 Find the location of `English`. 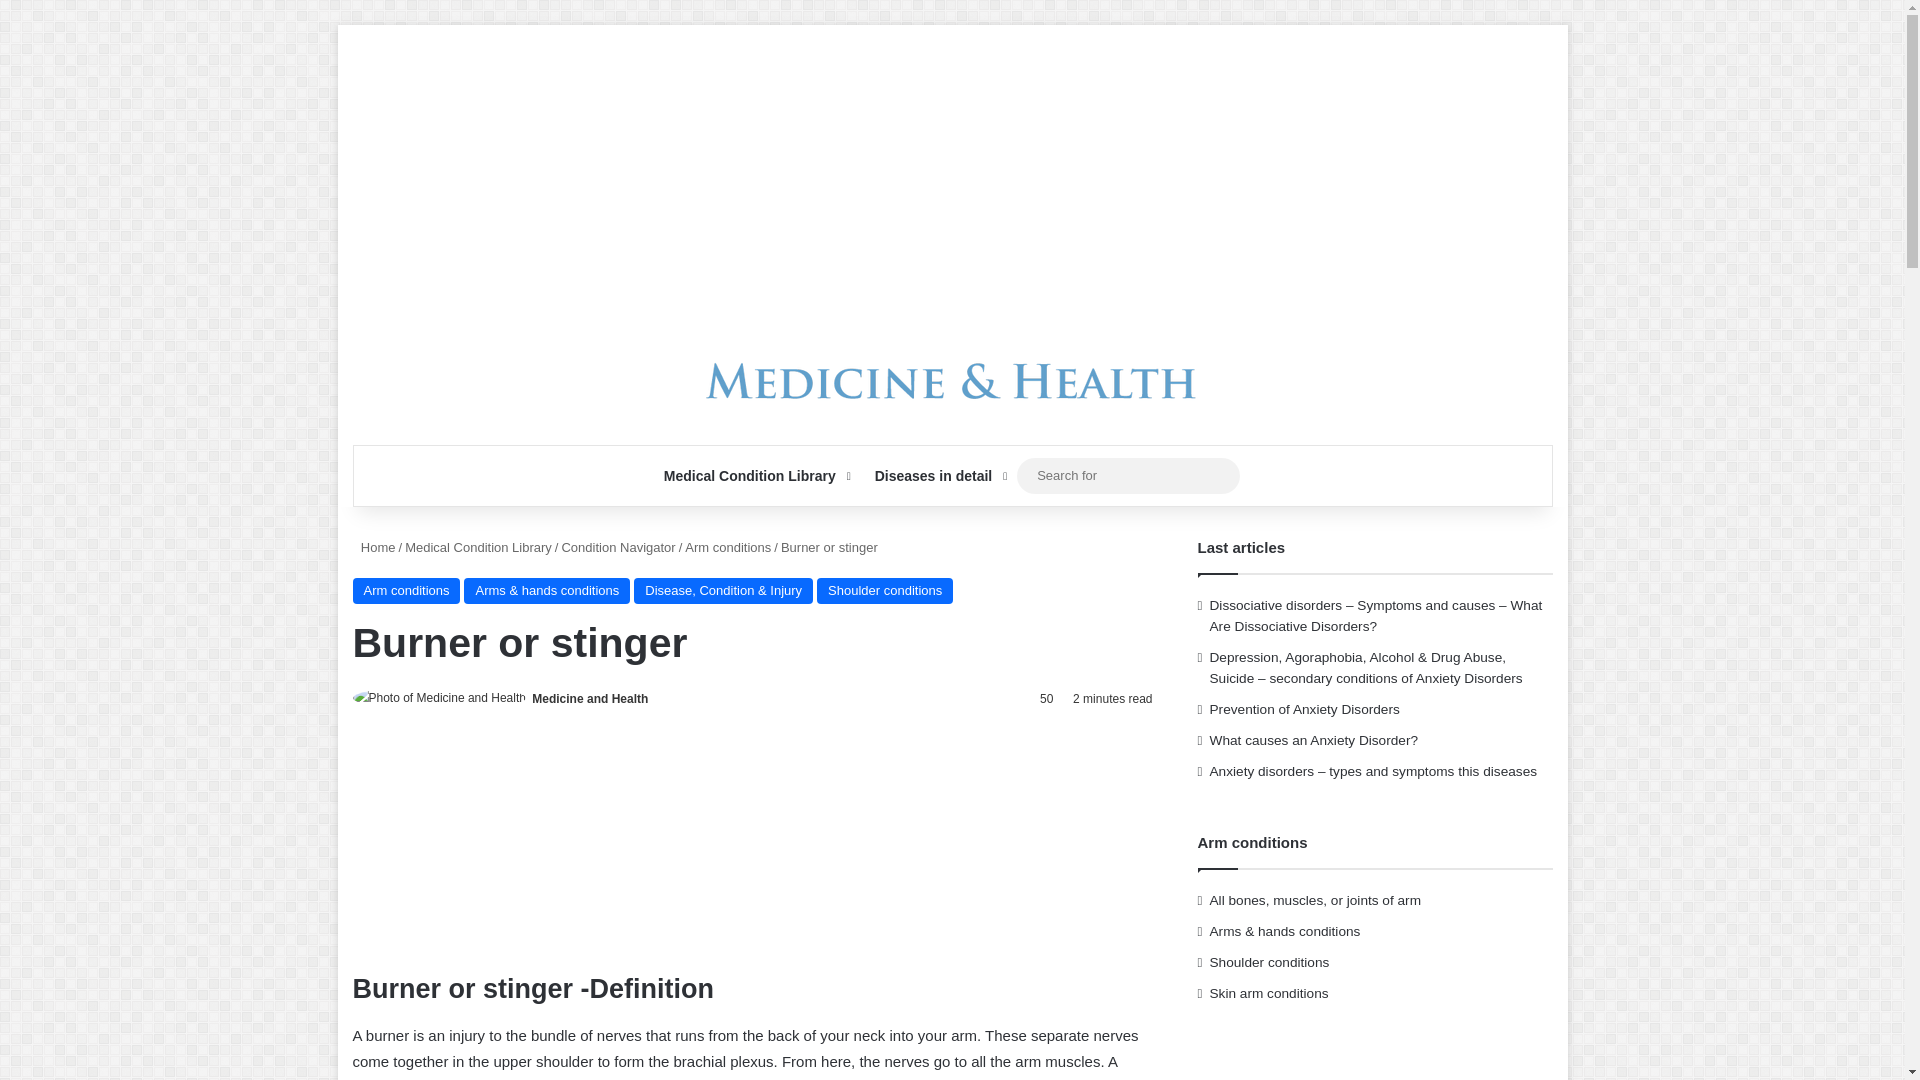

English is located at coordinates (918, 30).